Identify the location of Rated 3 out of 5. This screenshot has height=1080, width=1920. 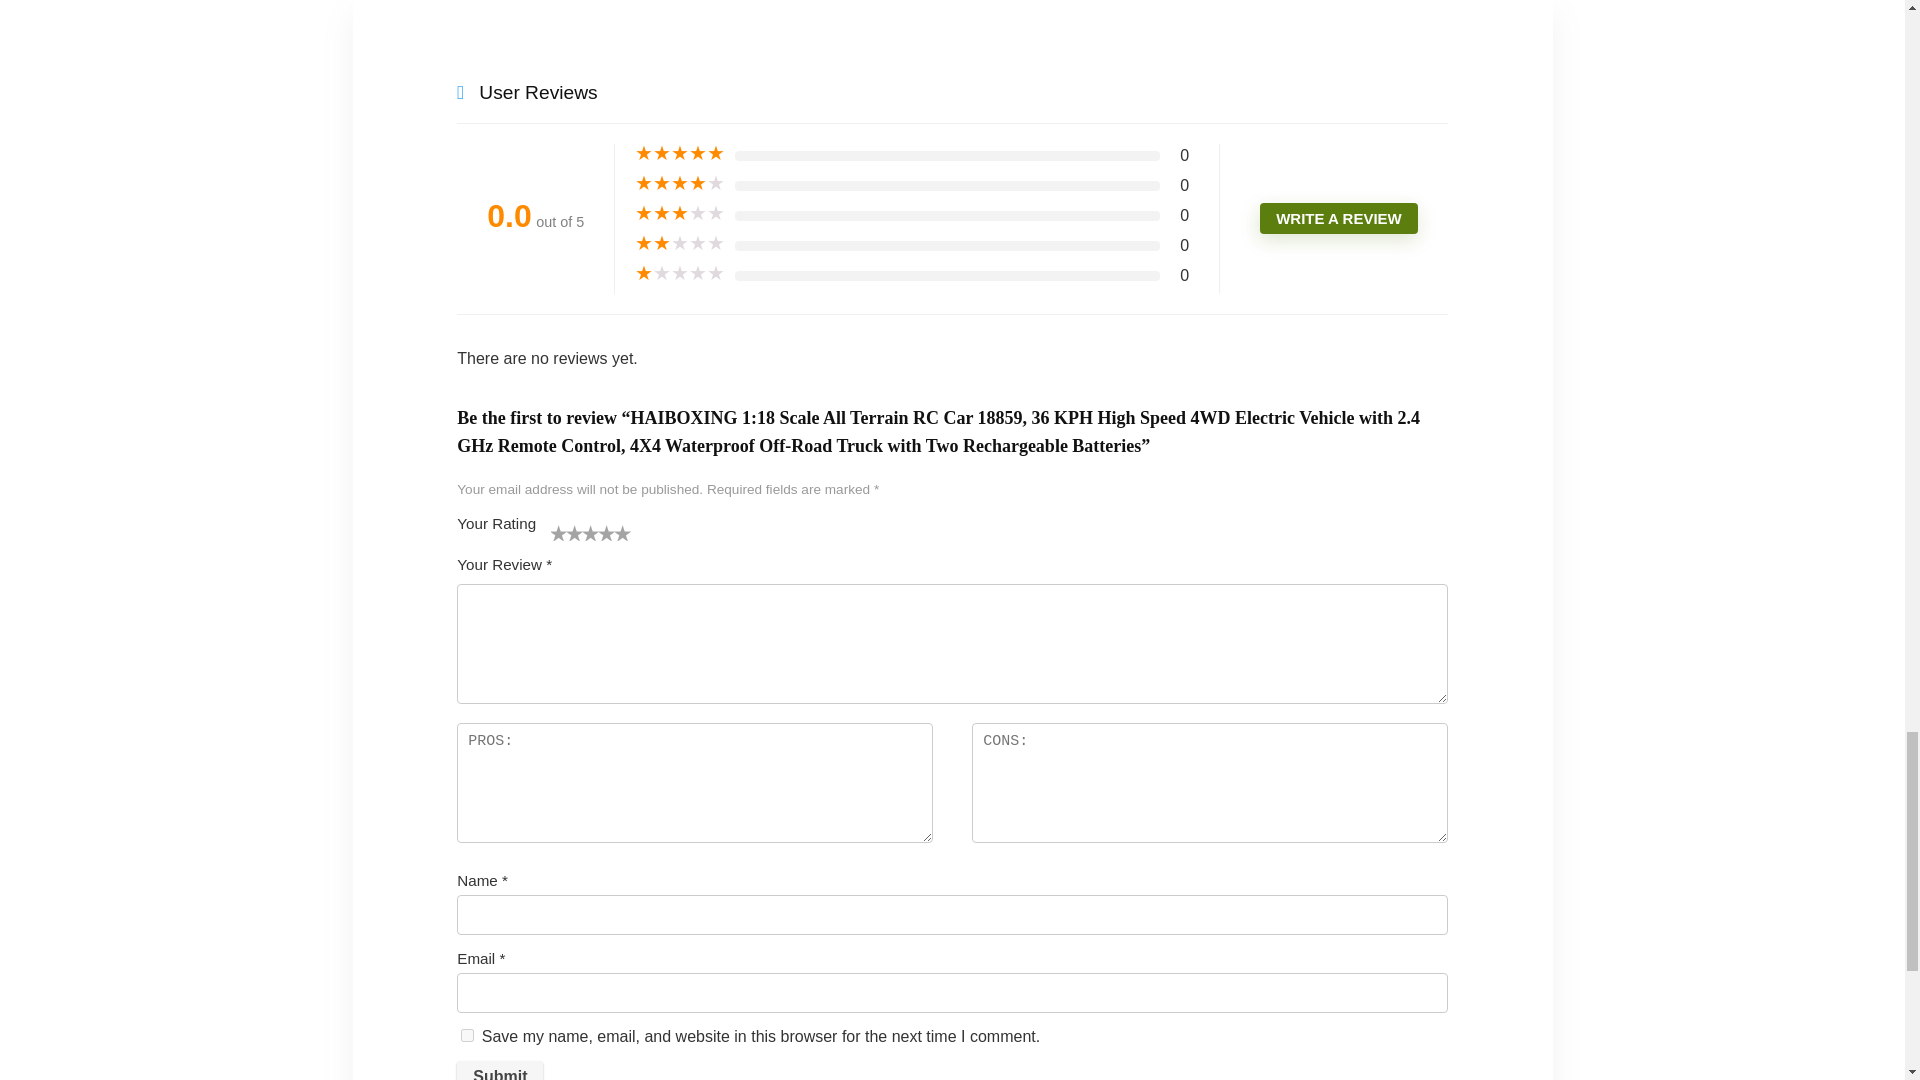
(680, 214).